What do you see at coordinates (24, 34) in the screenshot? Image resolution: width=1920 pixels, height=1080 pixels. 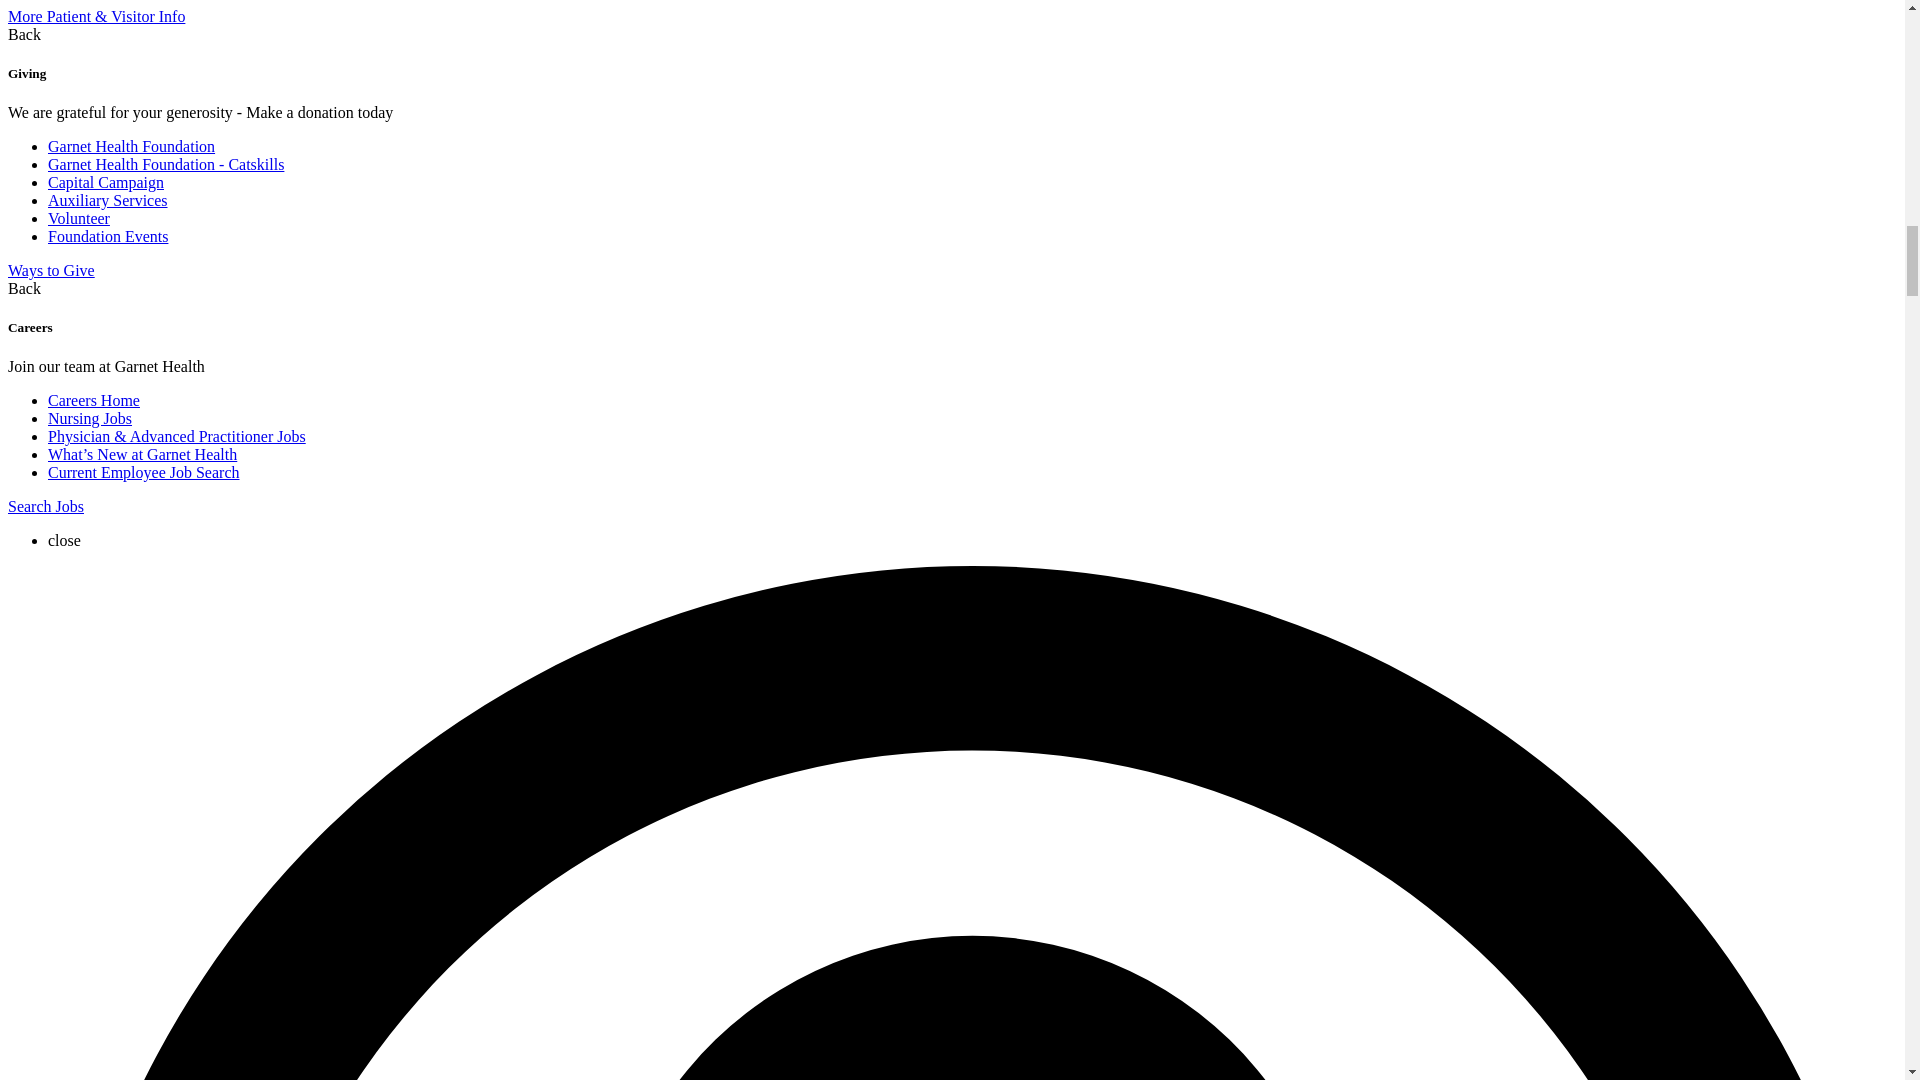 I see `Back` at bounding box center [24, 34].